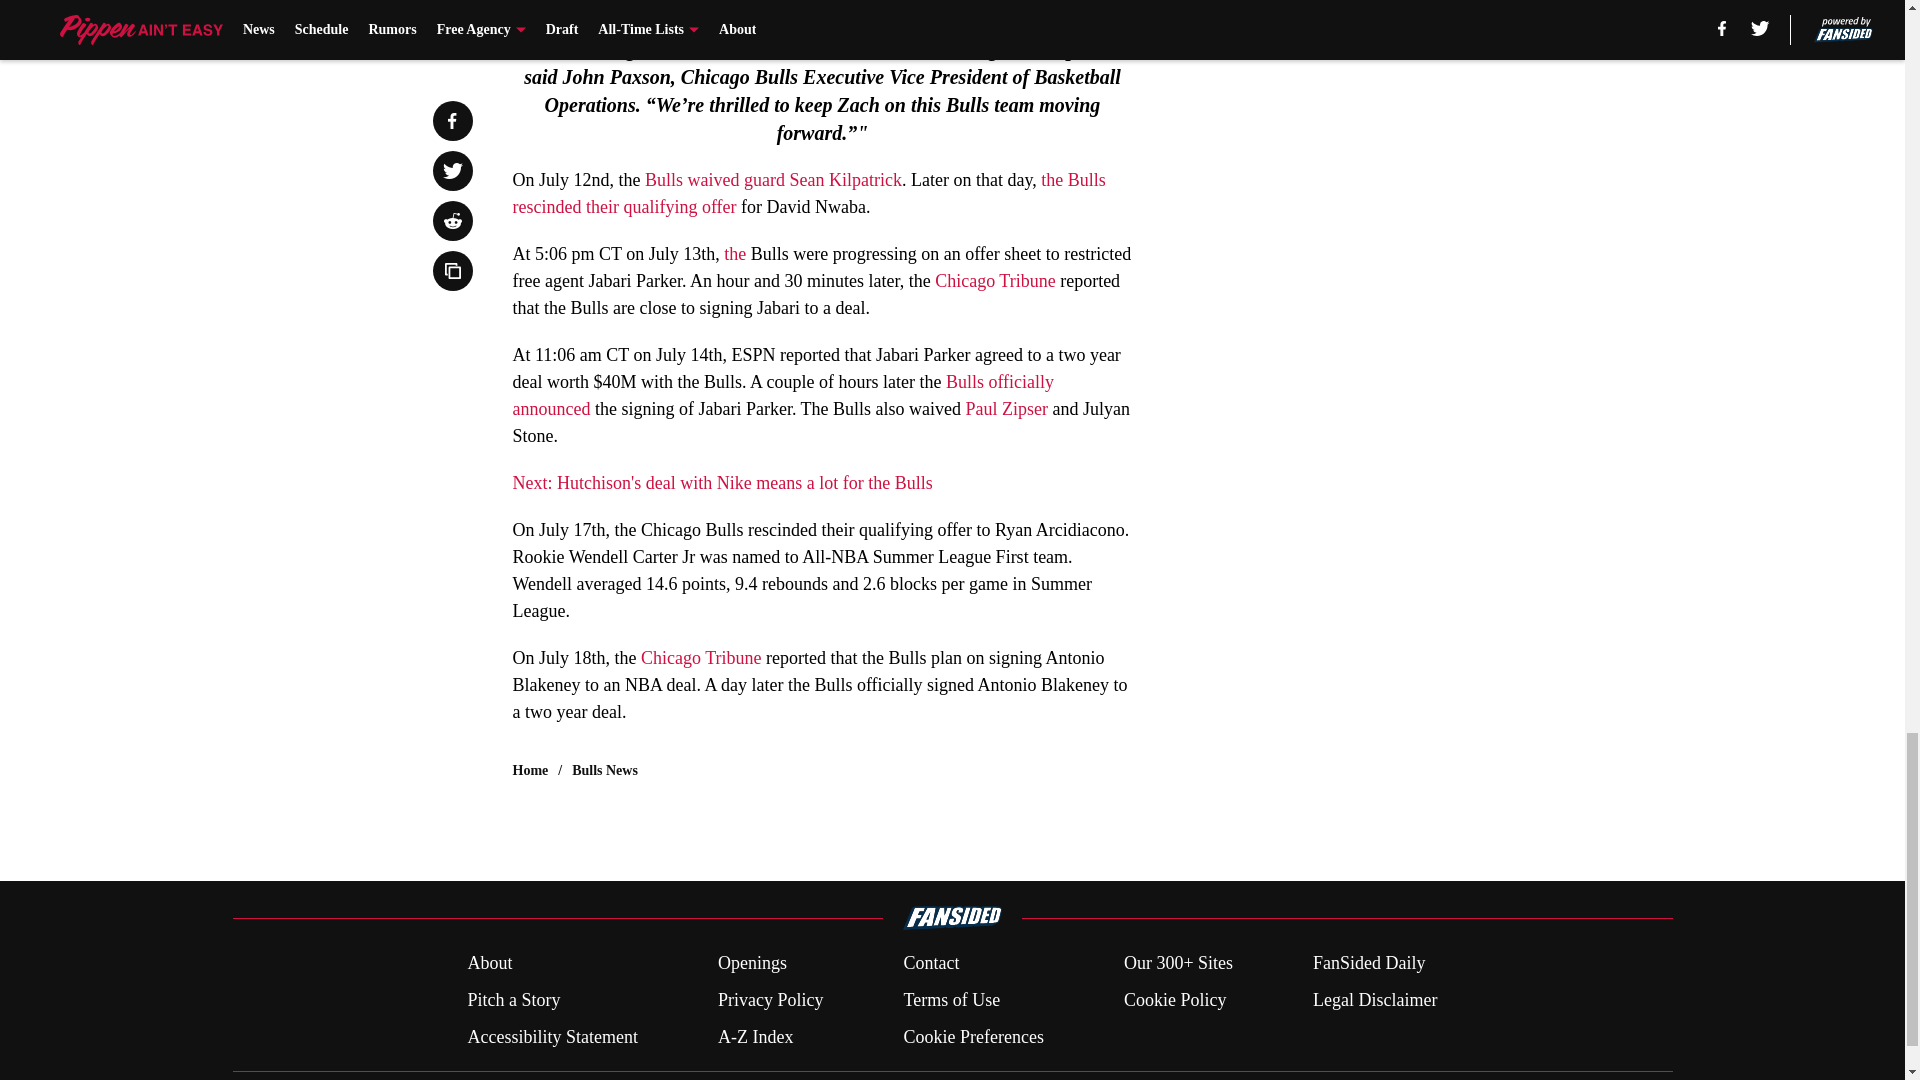 This screenshot has height=1080, width=1920. What do you see at coordinates (996, 280) in the screenshot?
I see `Chicago Tribune` at bounding box center [996, 280].